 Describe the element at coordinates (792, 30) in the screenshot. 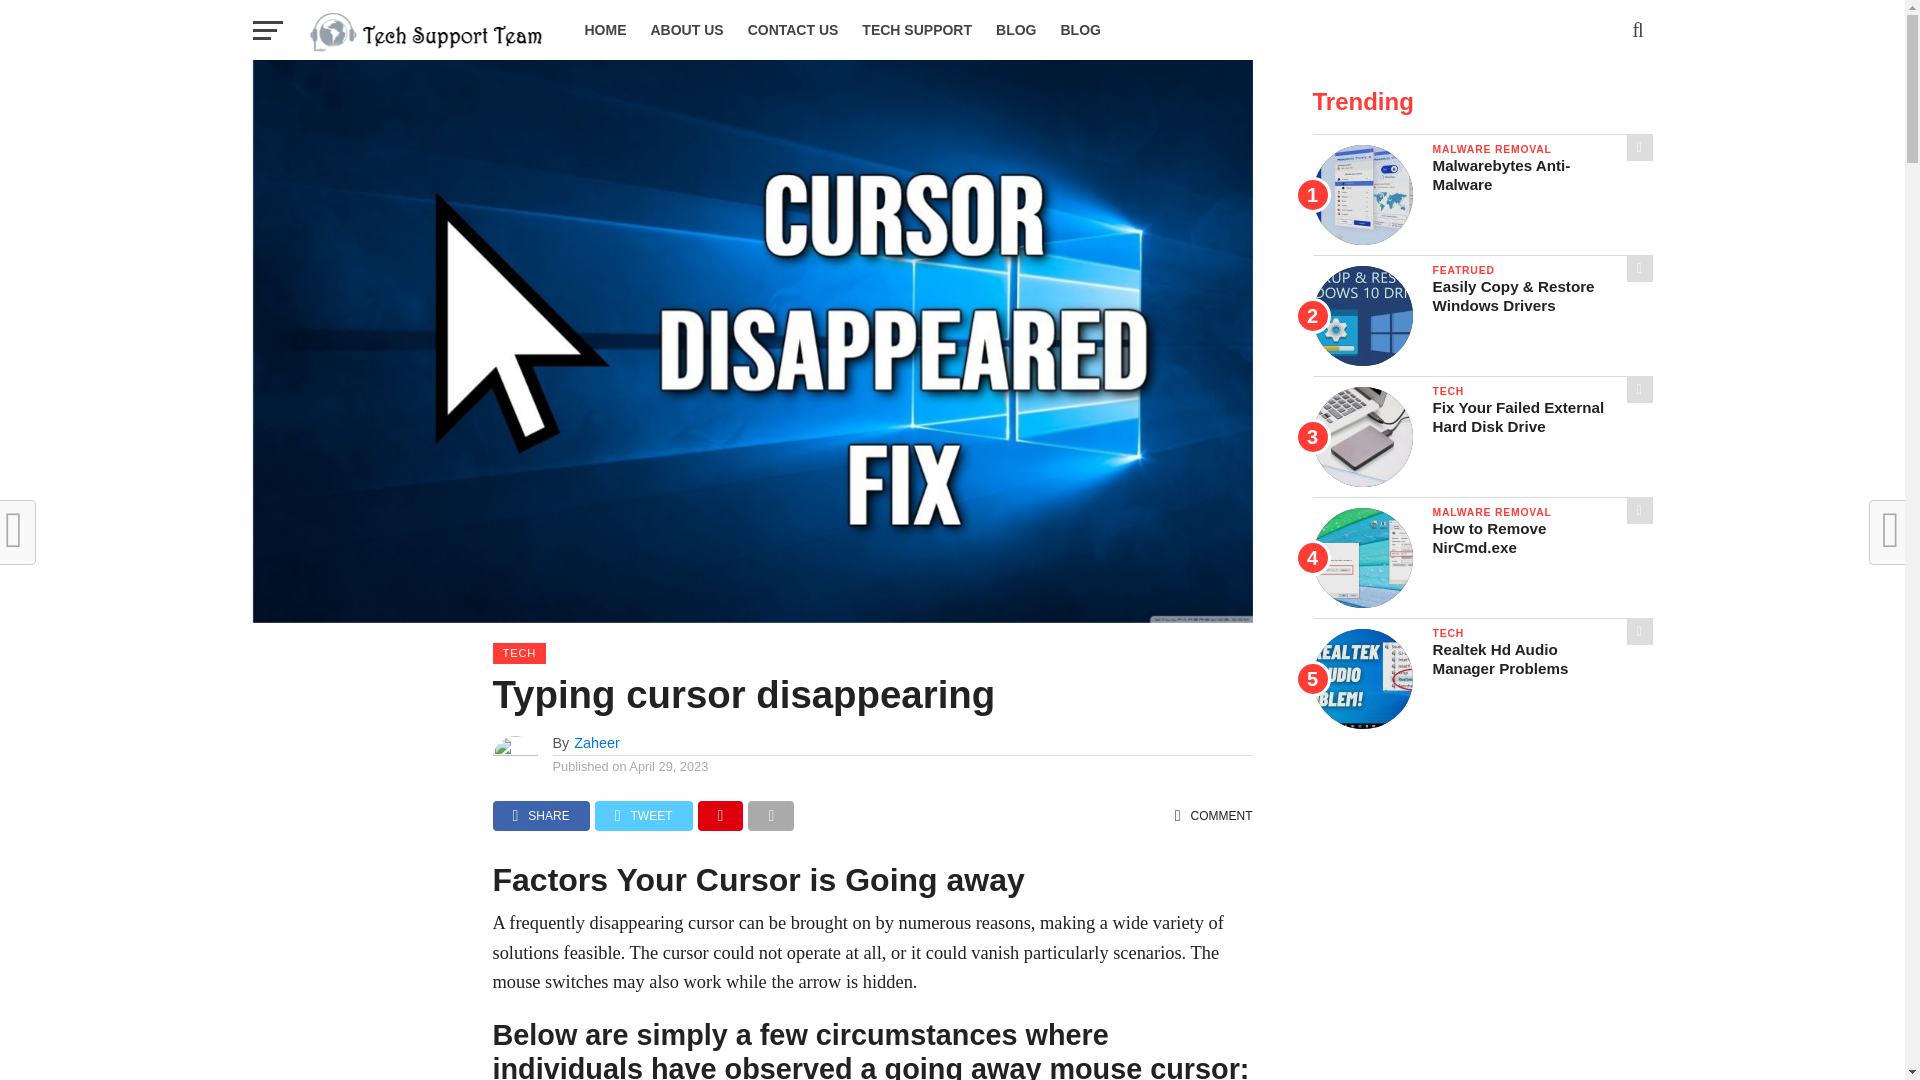

I see `CONTACT US` at that location.